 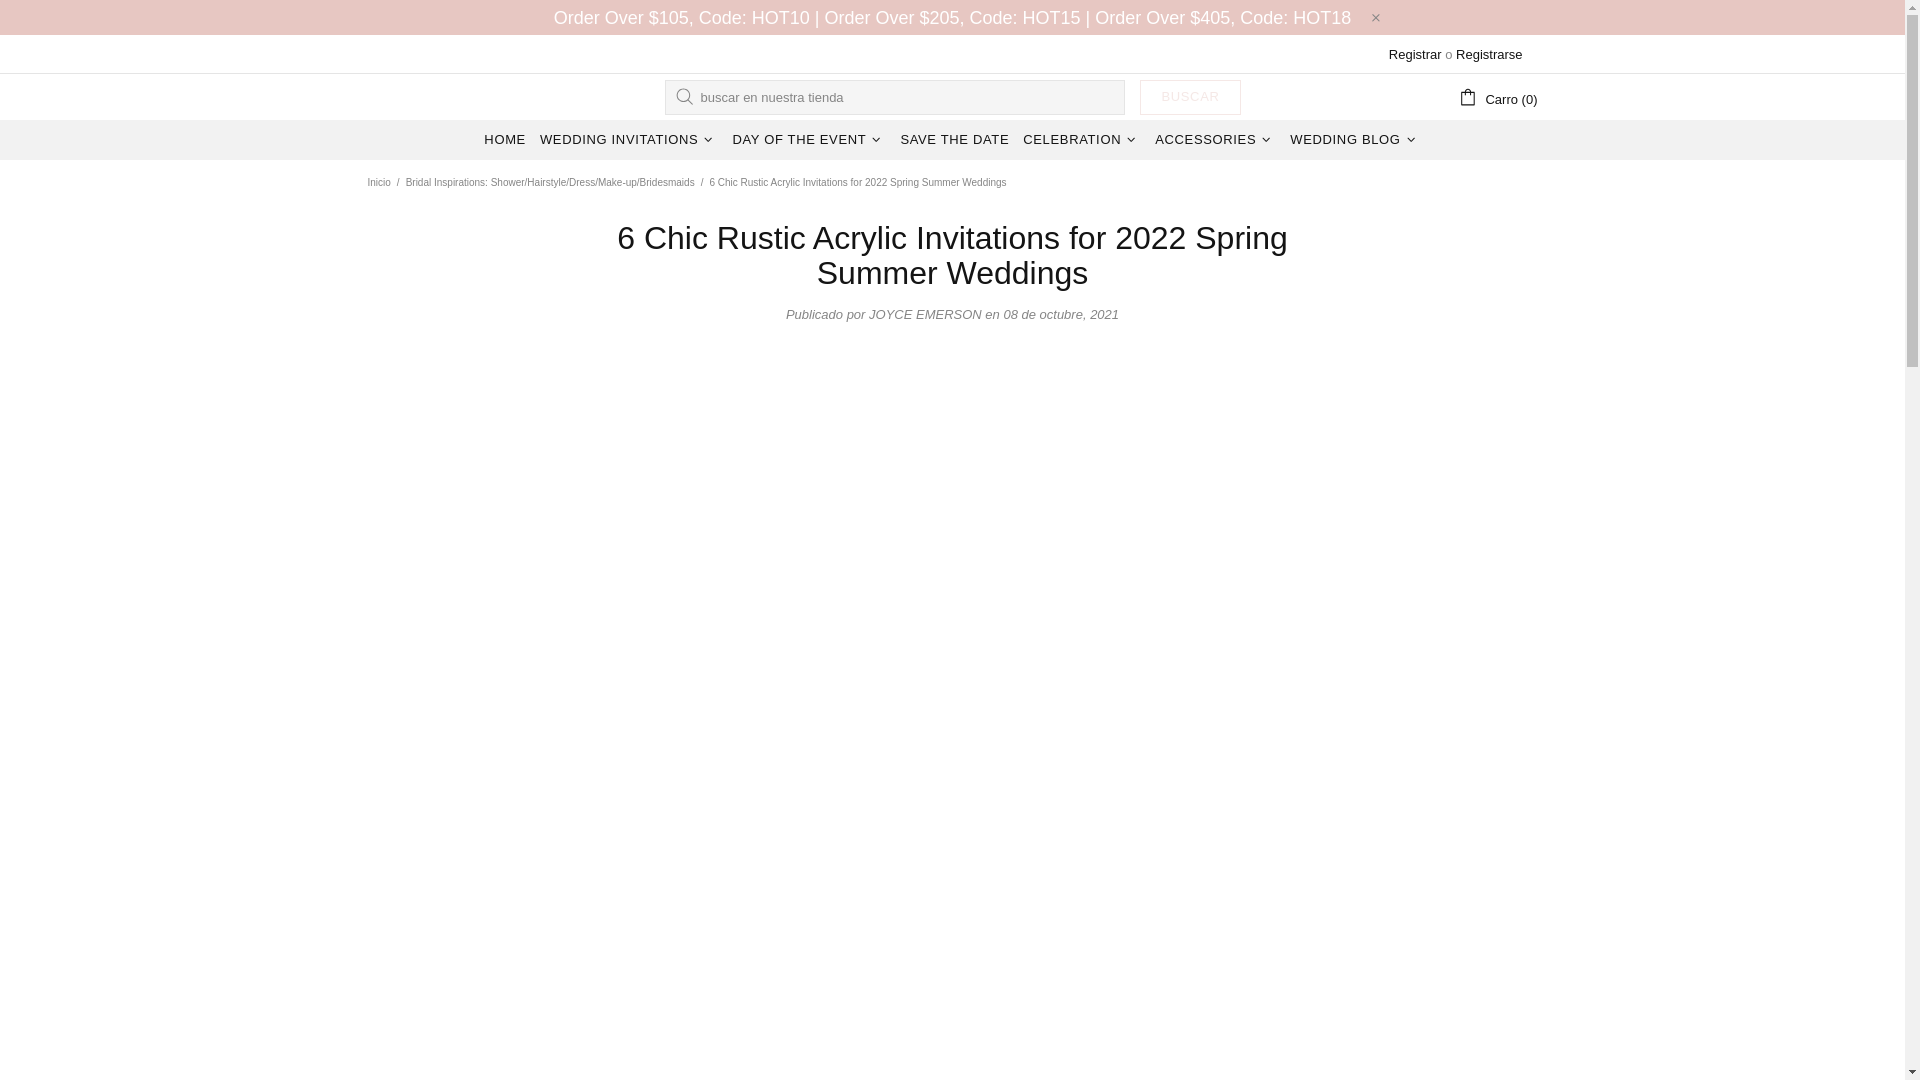 What do you see at coordinates (1215, 139) in the screenshot?
I see `ACCESSORIES` at bounding box center [1215, 139].